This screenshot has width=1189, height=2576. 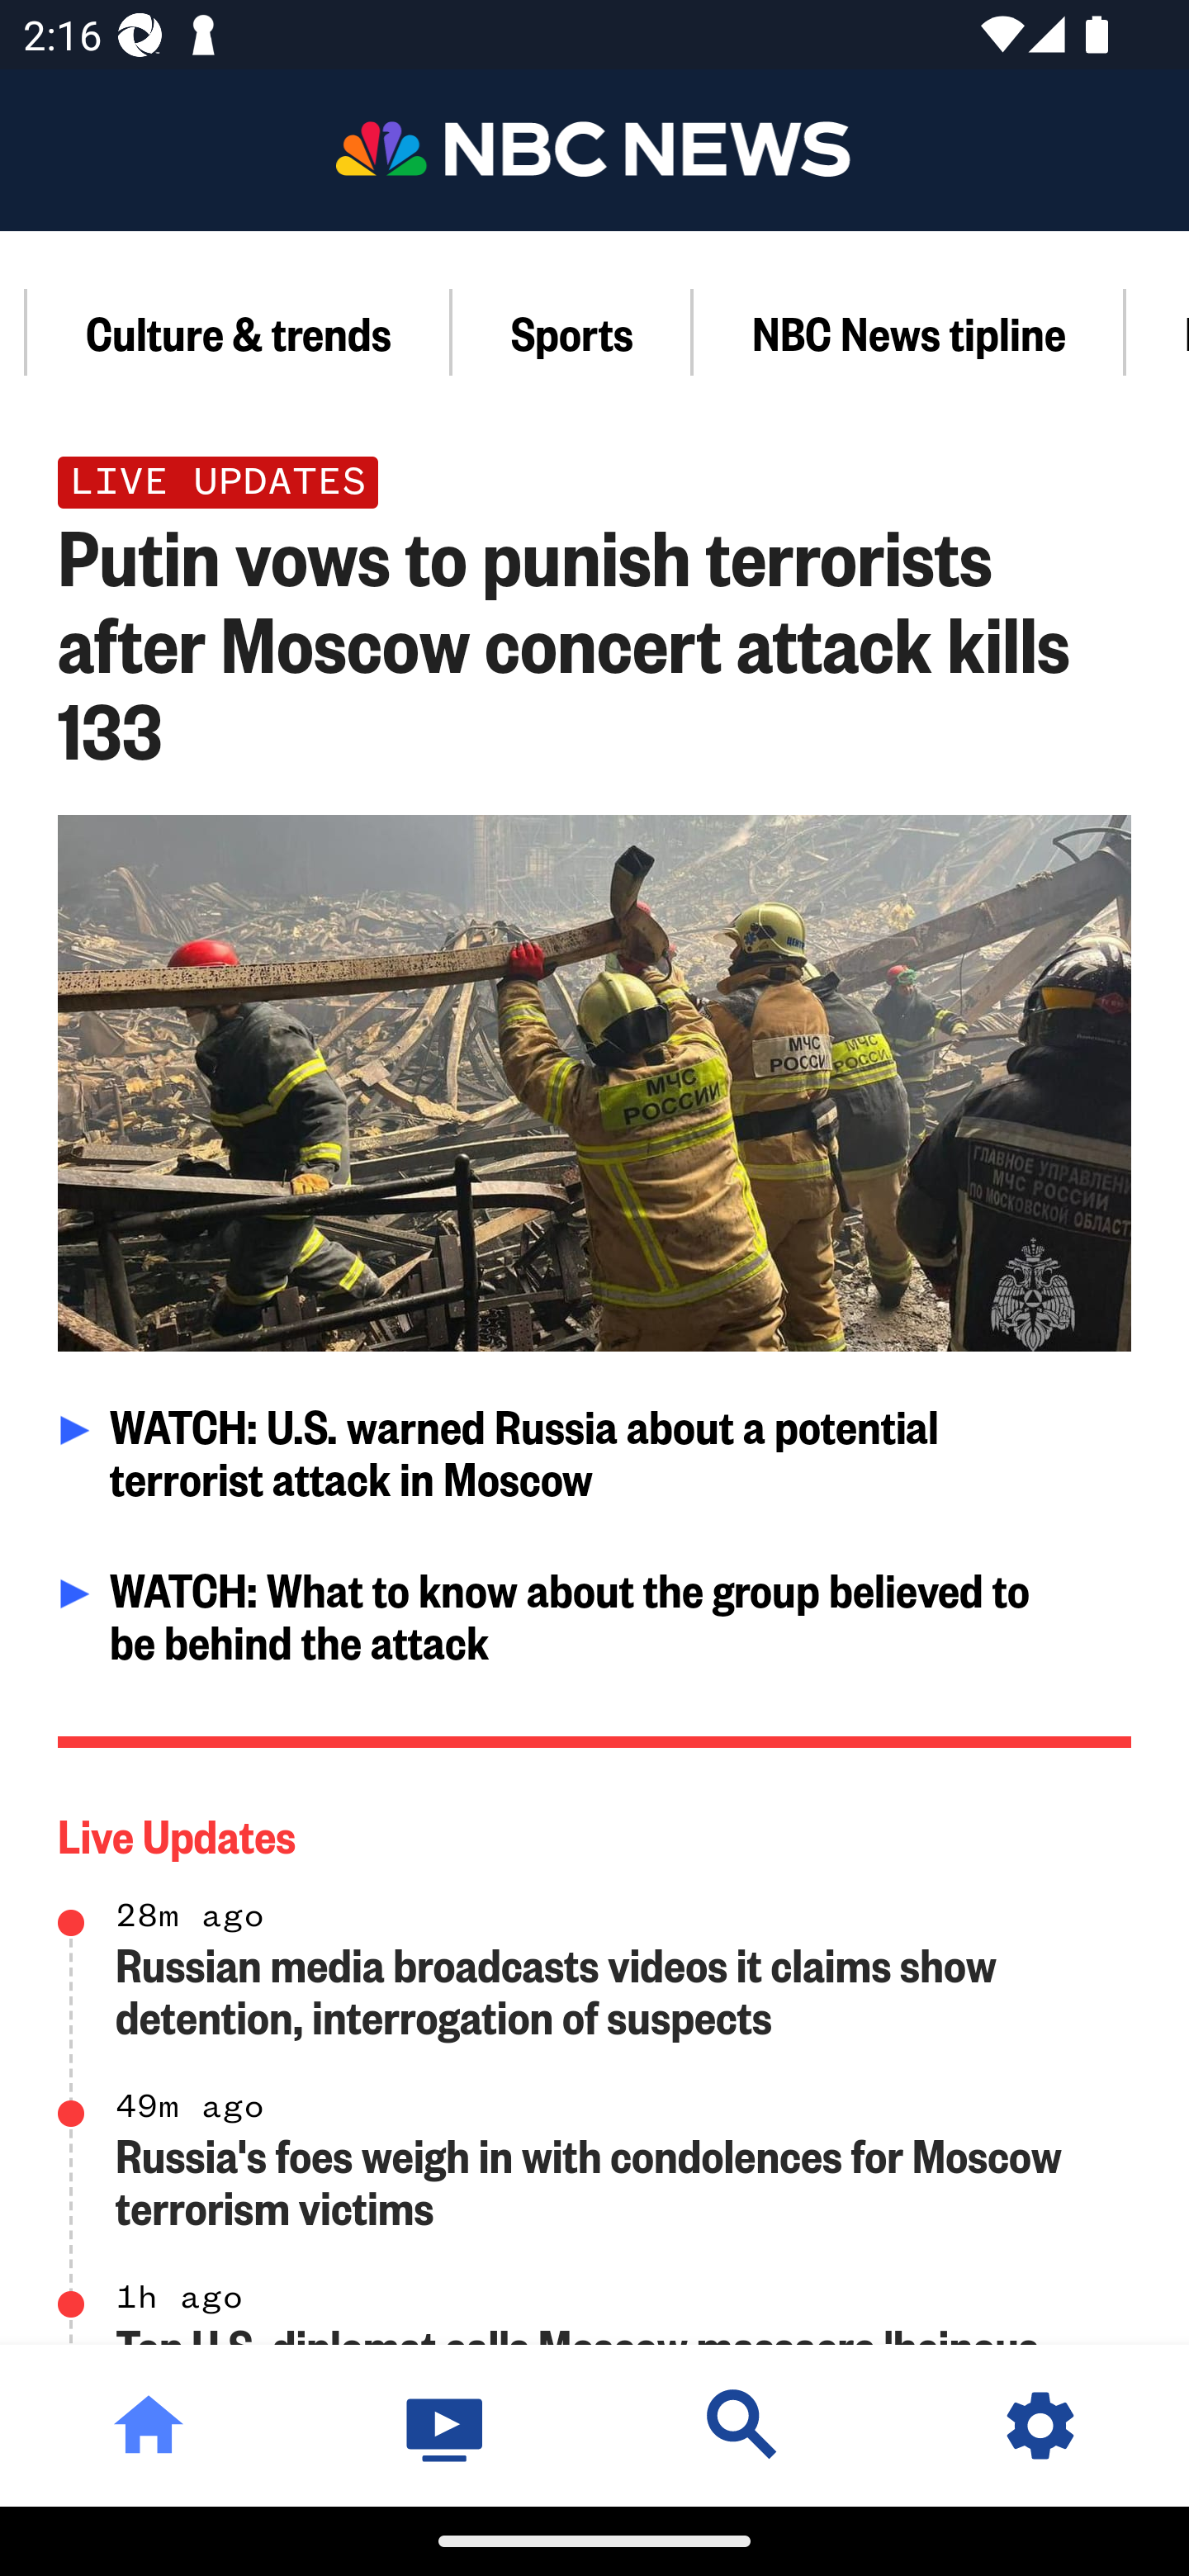 I want to click on Discover, so click(x=743, y=2425).